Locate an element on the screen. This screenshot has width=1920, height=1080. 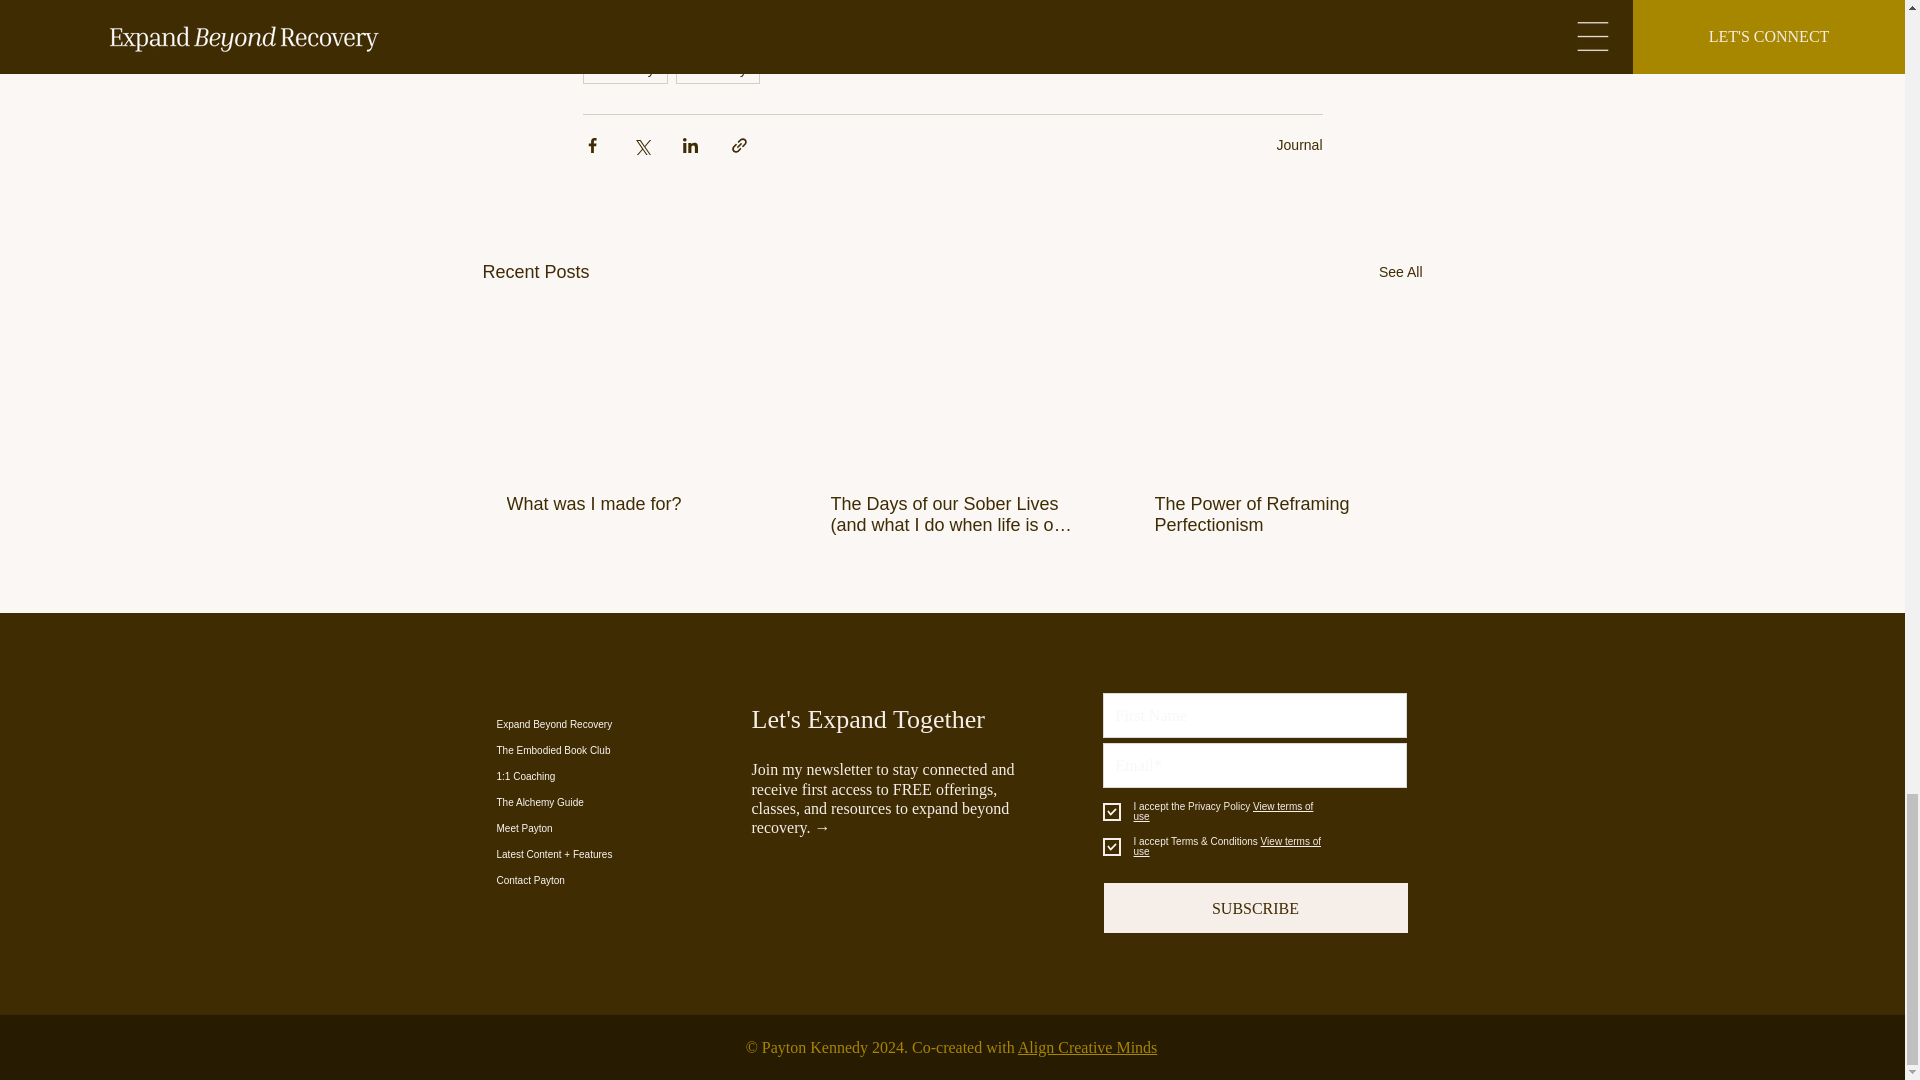
Meet Payton is located at coordinates (652, 829).